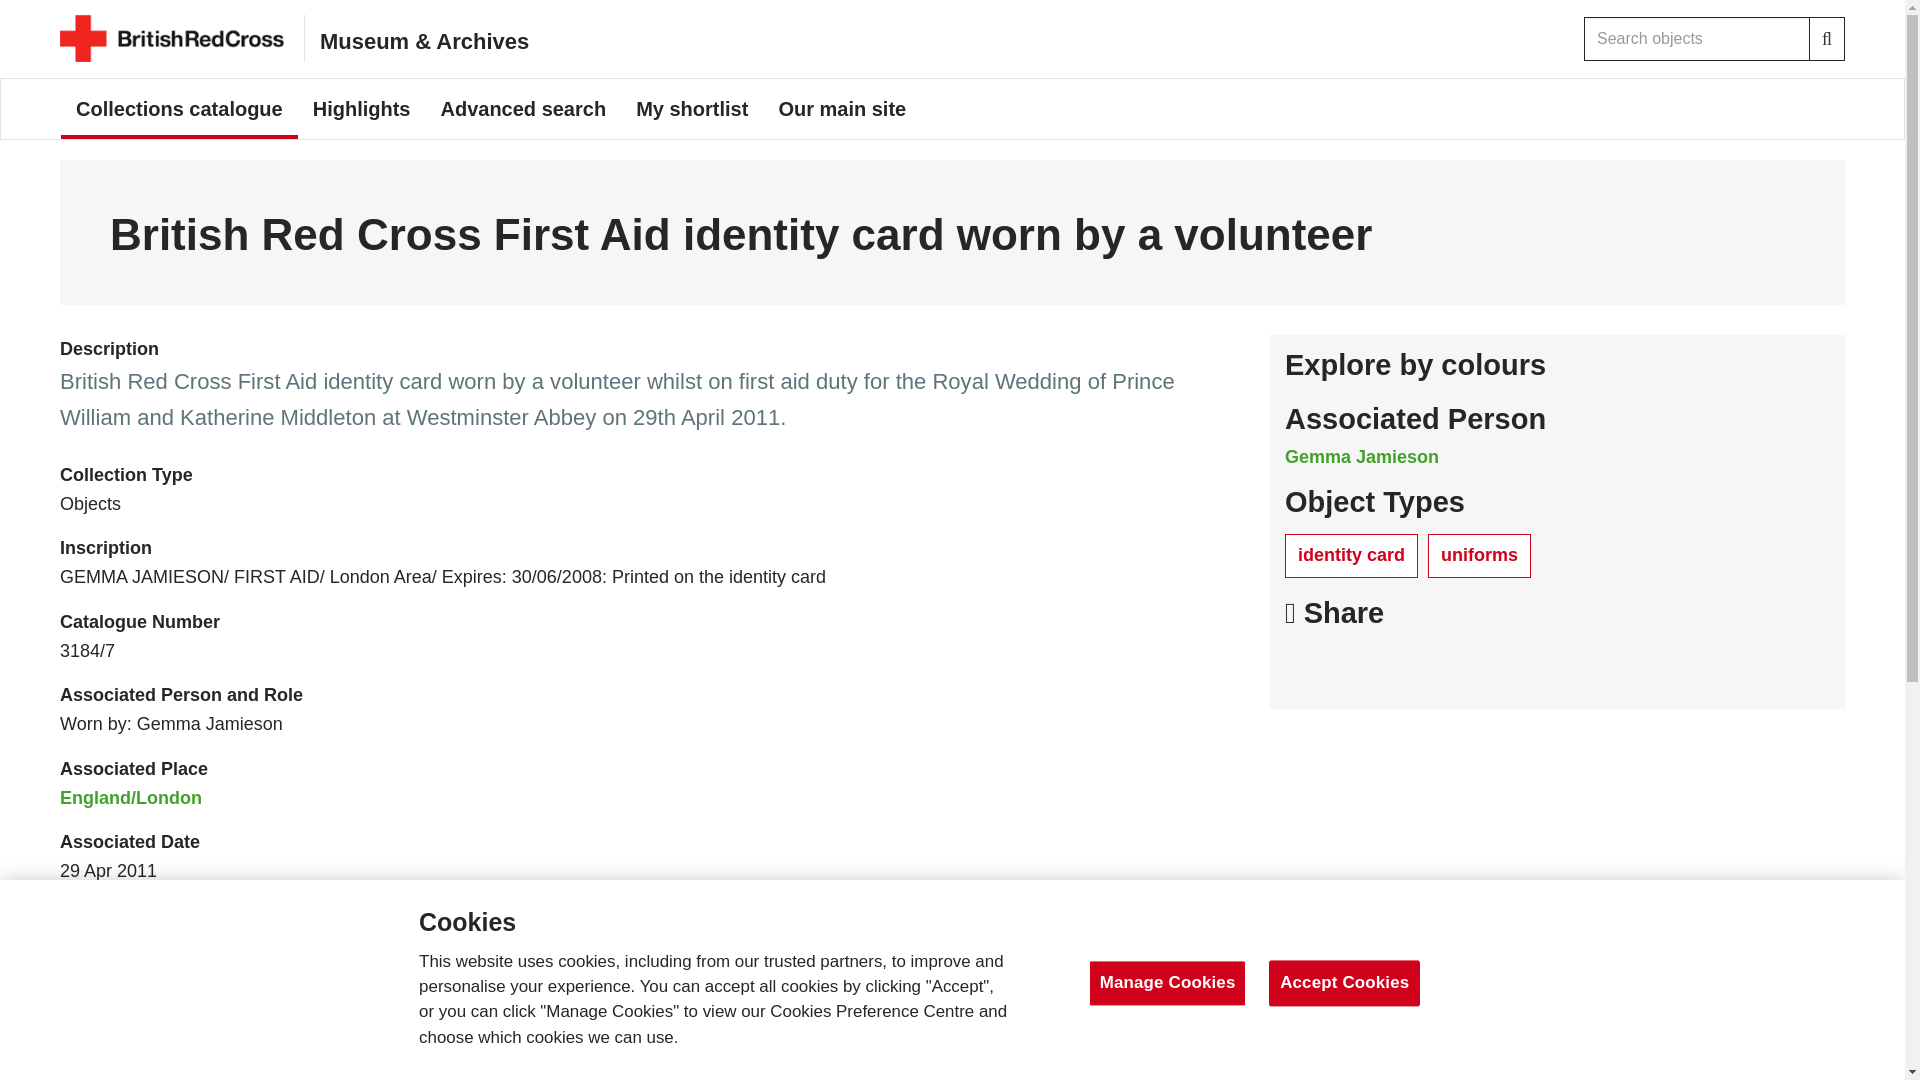  Describe the element at coordinates (1355, 666) in the screenshot. I see `Share on Twitter` at that location.